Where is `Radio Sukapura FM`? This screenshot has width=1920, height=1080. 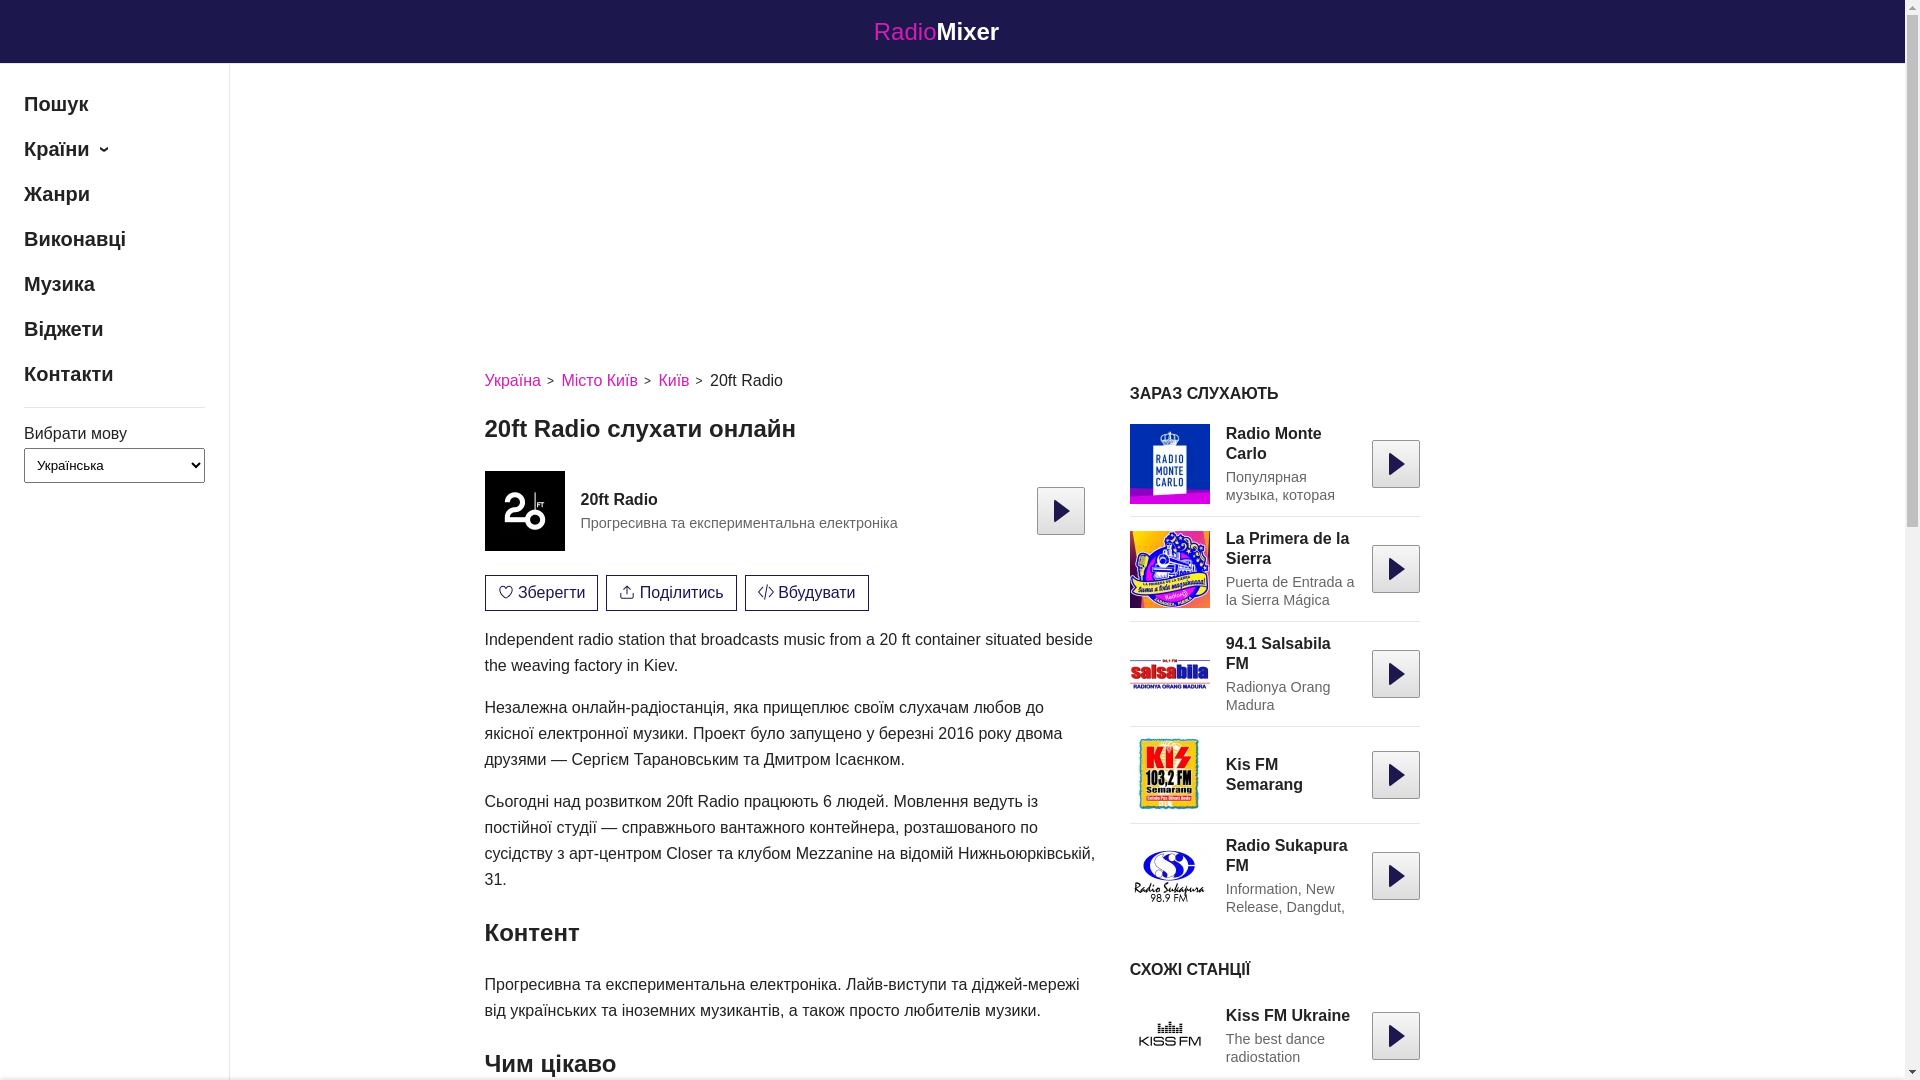 Radio Sukapura FM is located at coordinates (1170, 876).